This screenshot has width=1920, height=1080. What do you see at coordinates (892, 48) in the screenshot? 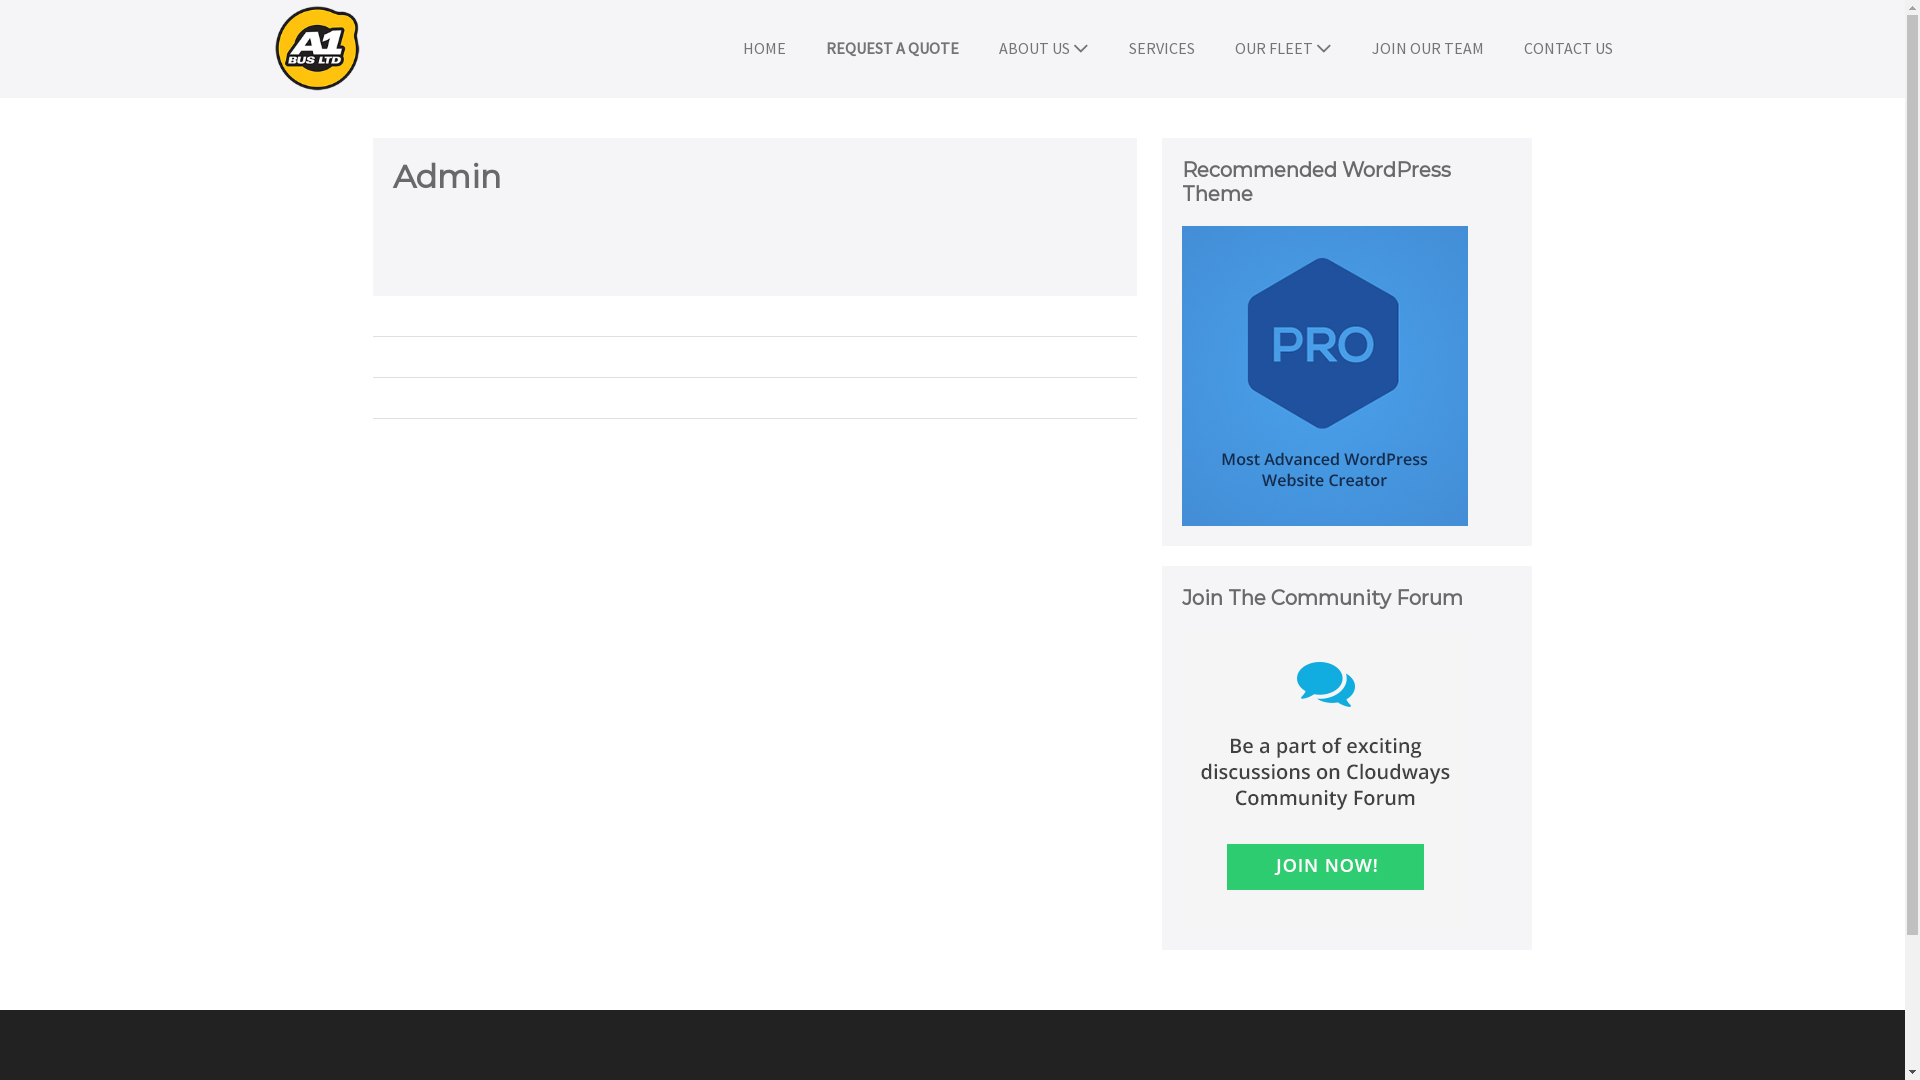
I see `REQUEST A QUOTE` at bounding box center [892, 48].